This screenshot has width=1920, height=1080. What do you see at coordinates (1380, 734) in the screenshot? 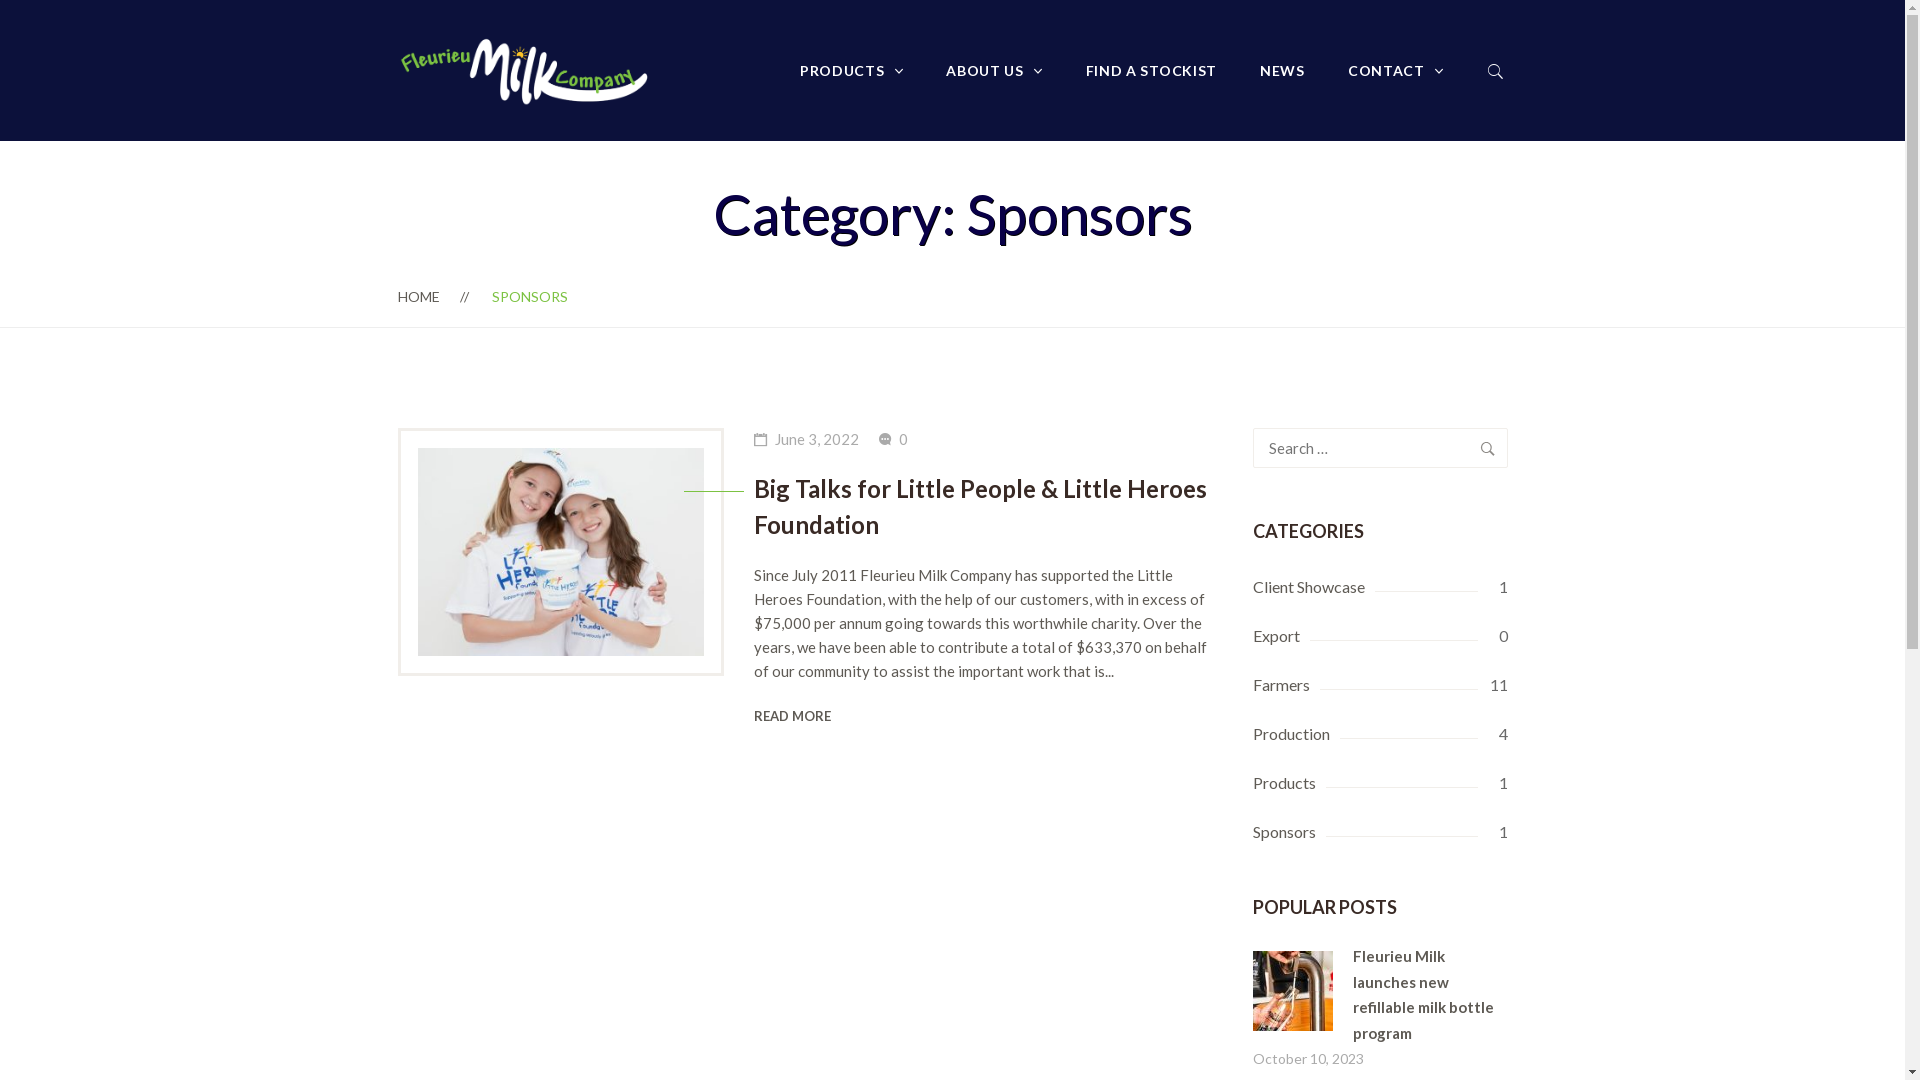
I see `Production` at bounding box center [1380, 734].